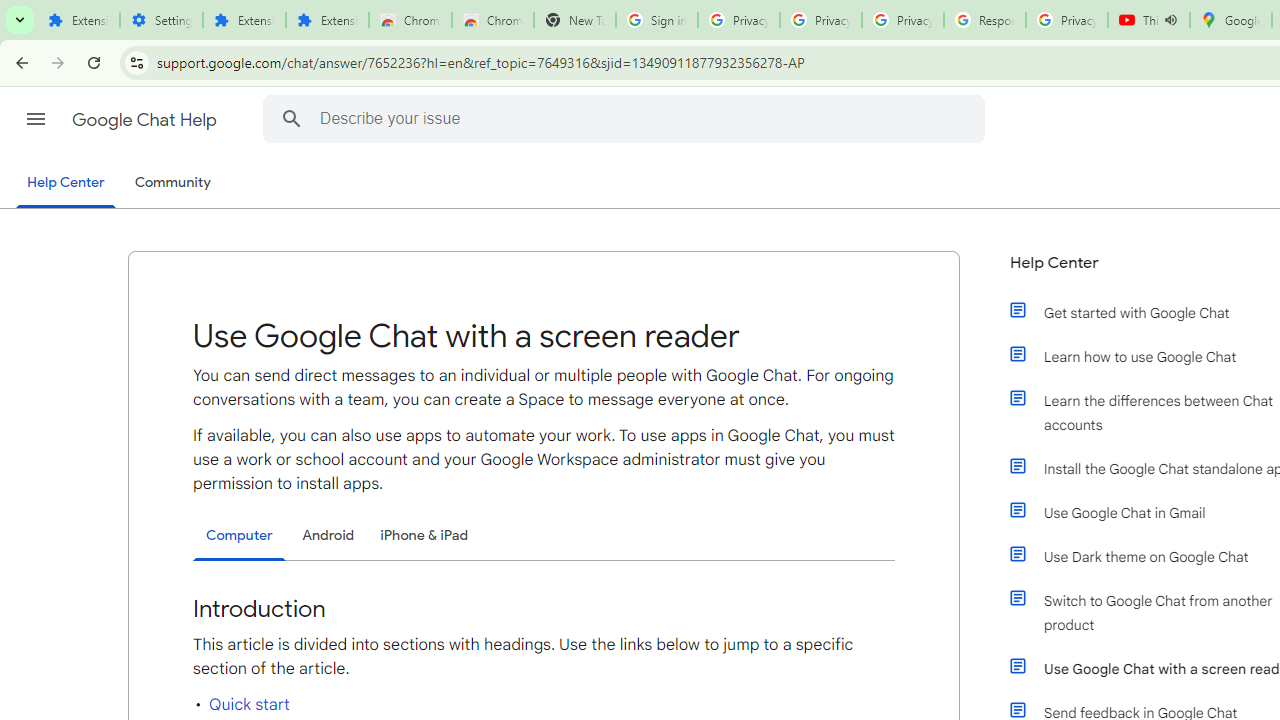 This screenshot has height=720, width=1280. Describe the element at coordinates (328, 534) in the screenshot. I see `Android` at that location.